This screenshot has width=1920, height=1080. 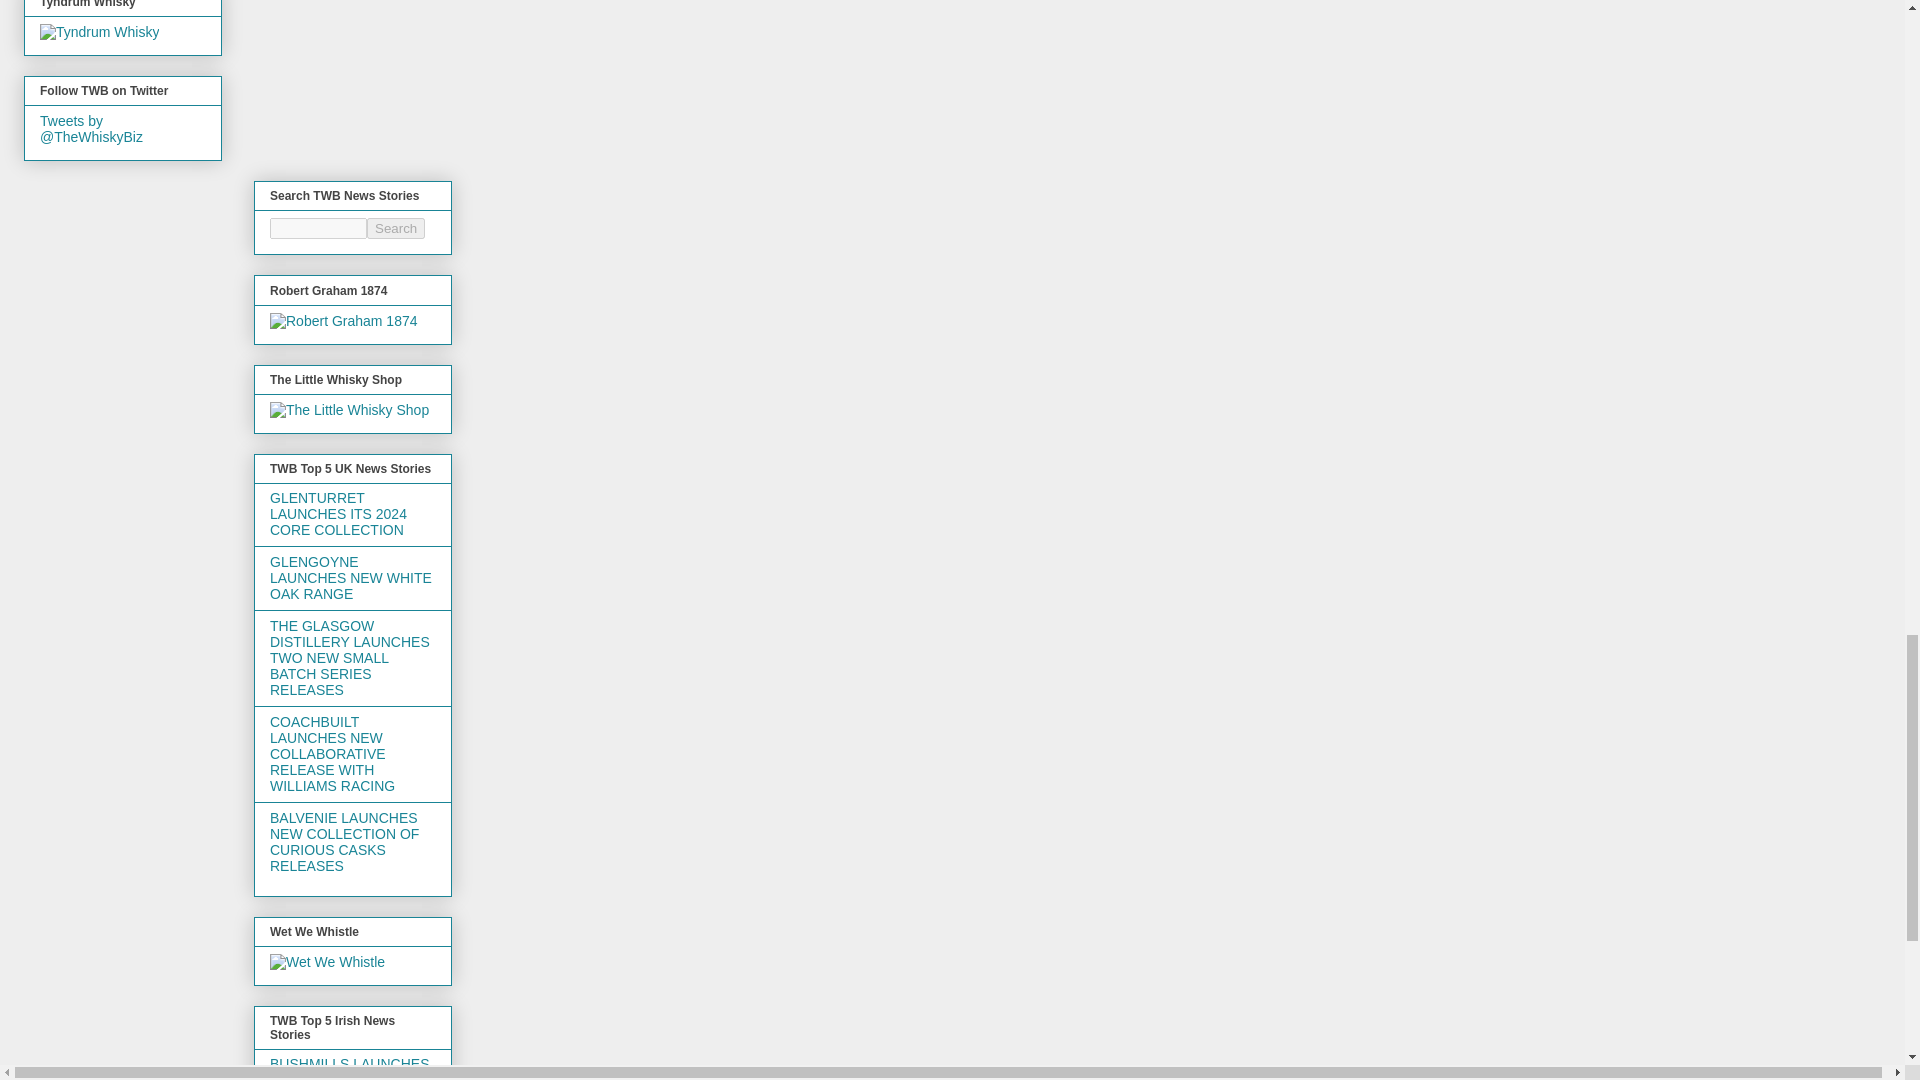 I want to click on GLENTURRET LAUNCHES ITS 2024 CORE COLLECTION, so click(x=338, y=514).